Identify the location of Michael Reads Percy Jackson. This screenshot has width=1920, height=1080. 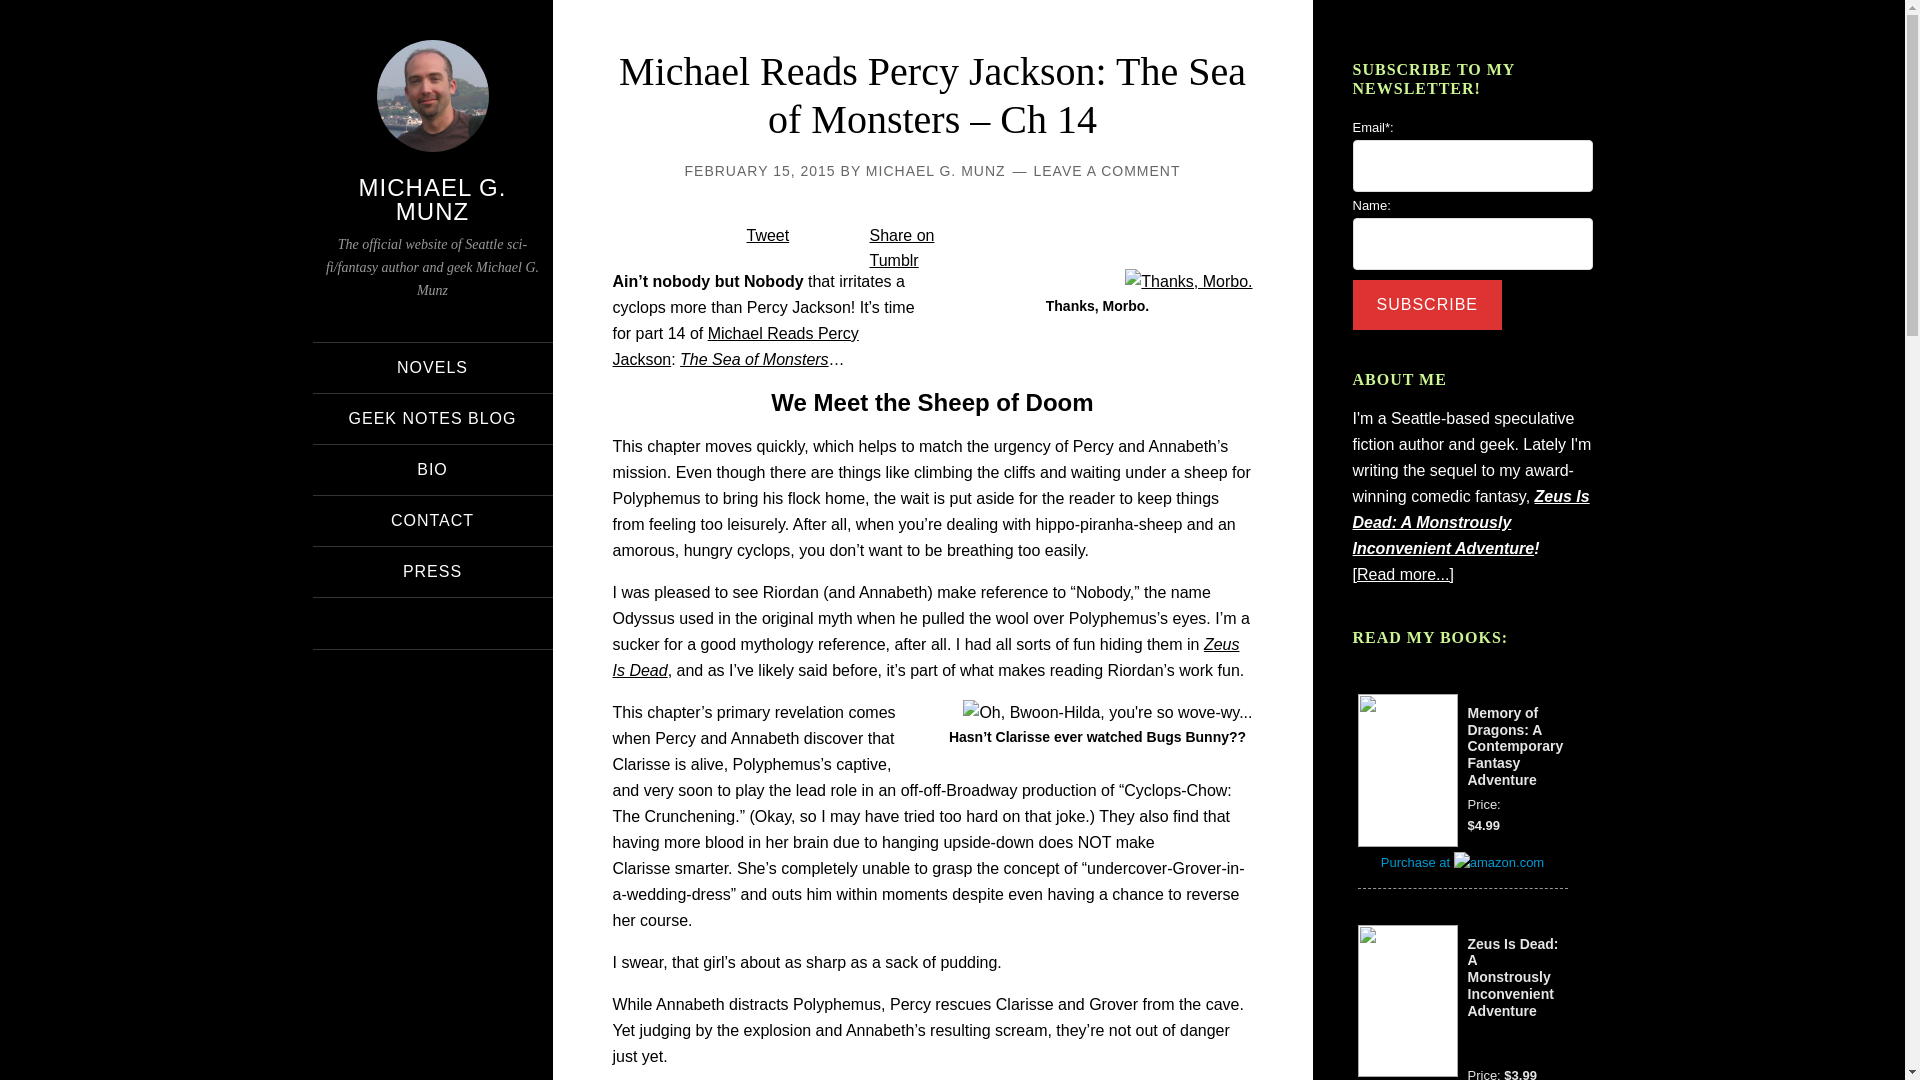
(735, 346).